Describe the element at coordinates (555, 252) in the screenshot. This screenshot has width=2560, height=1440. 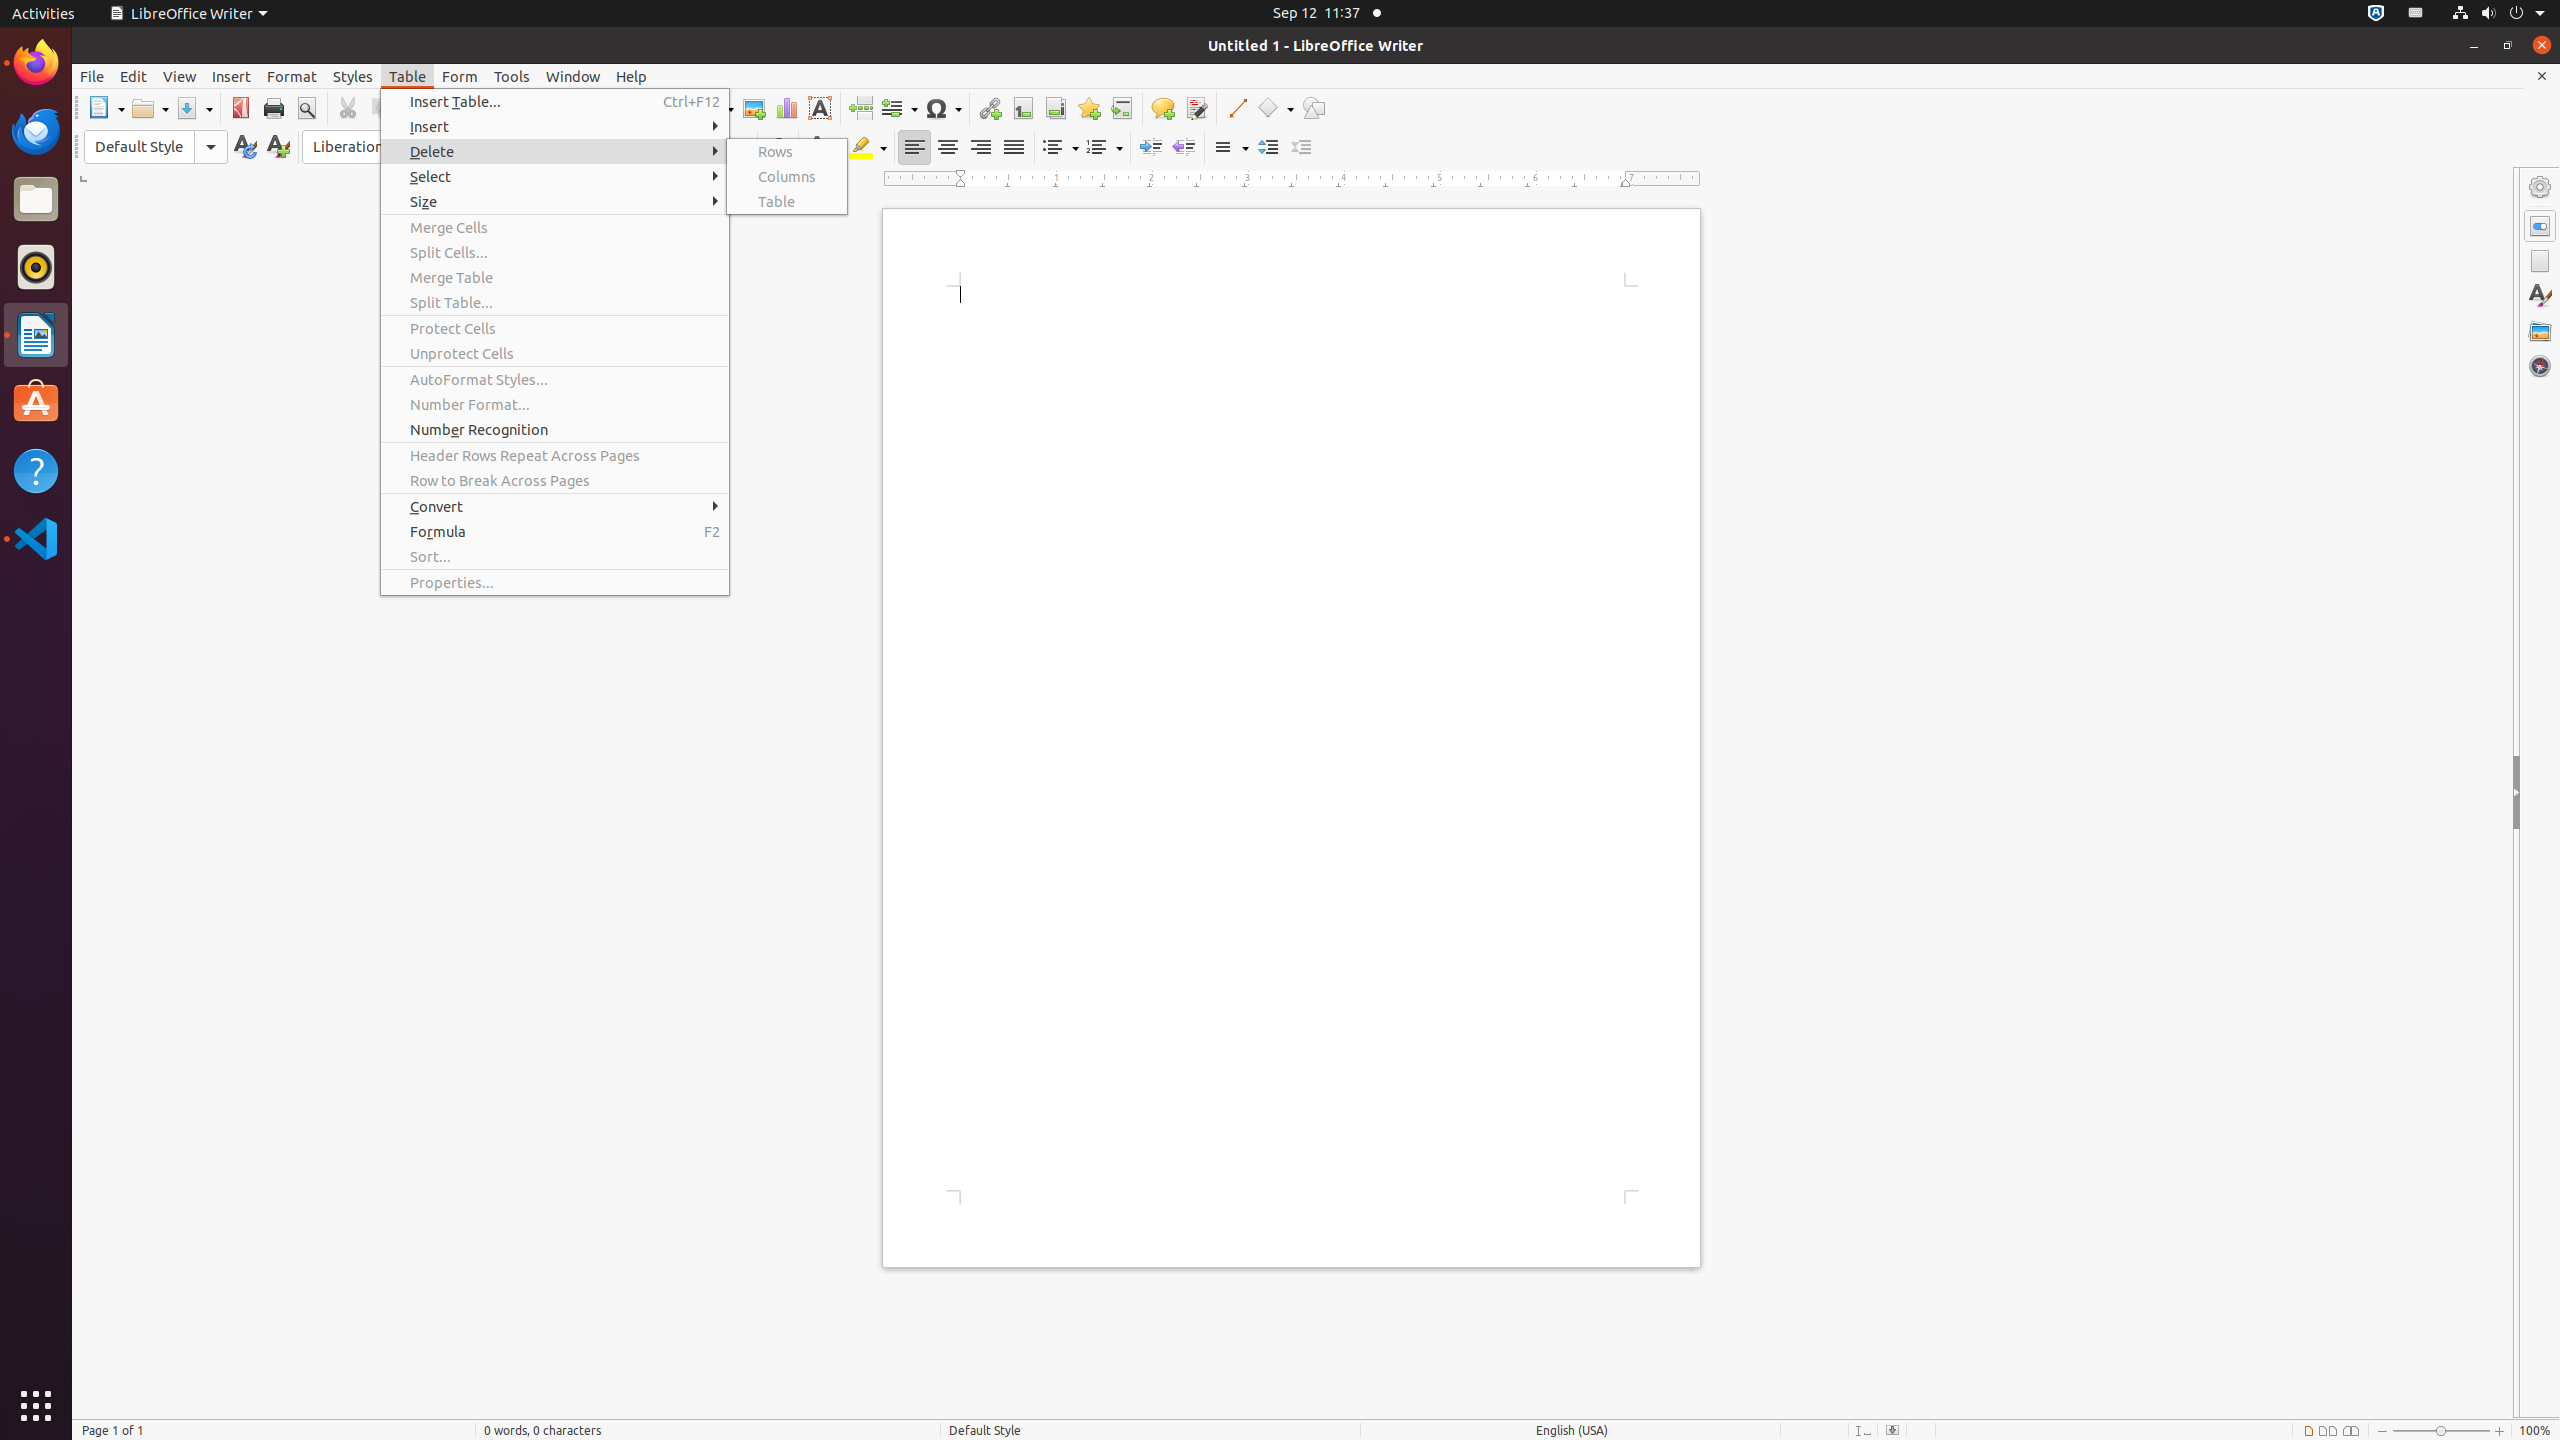
I see `Split Cells...` at that location.